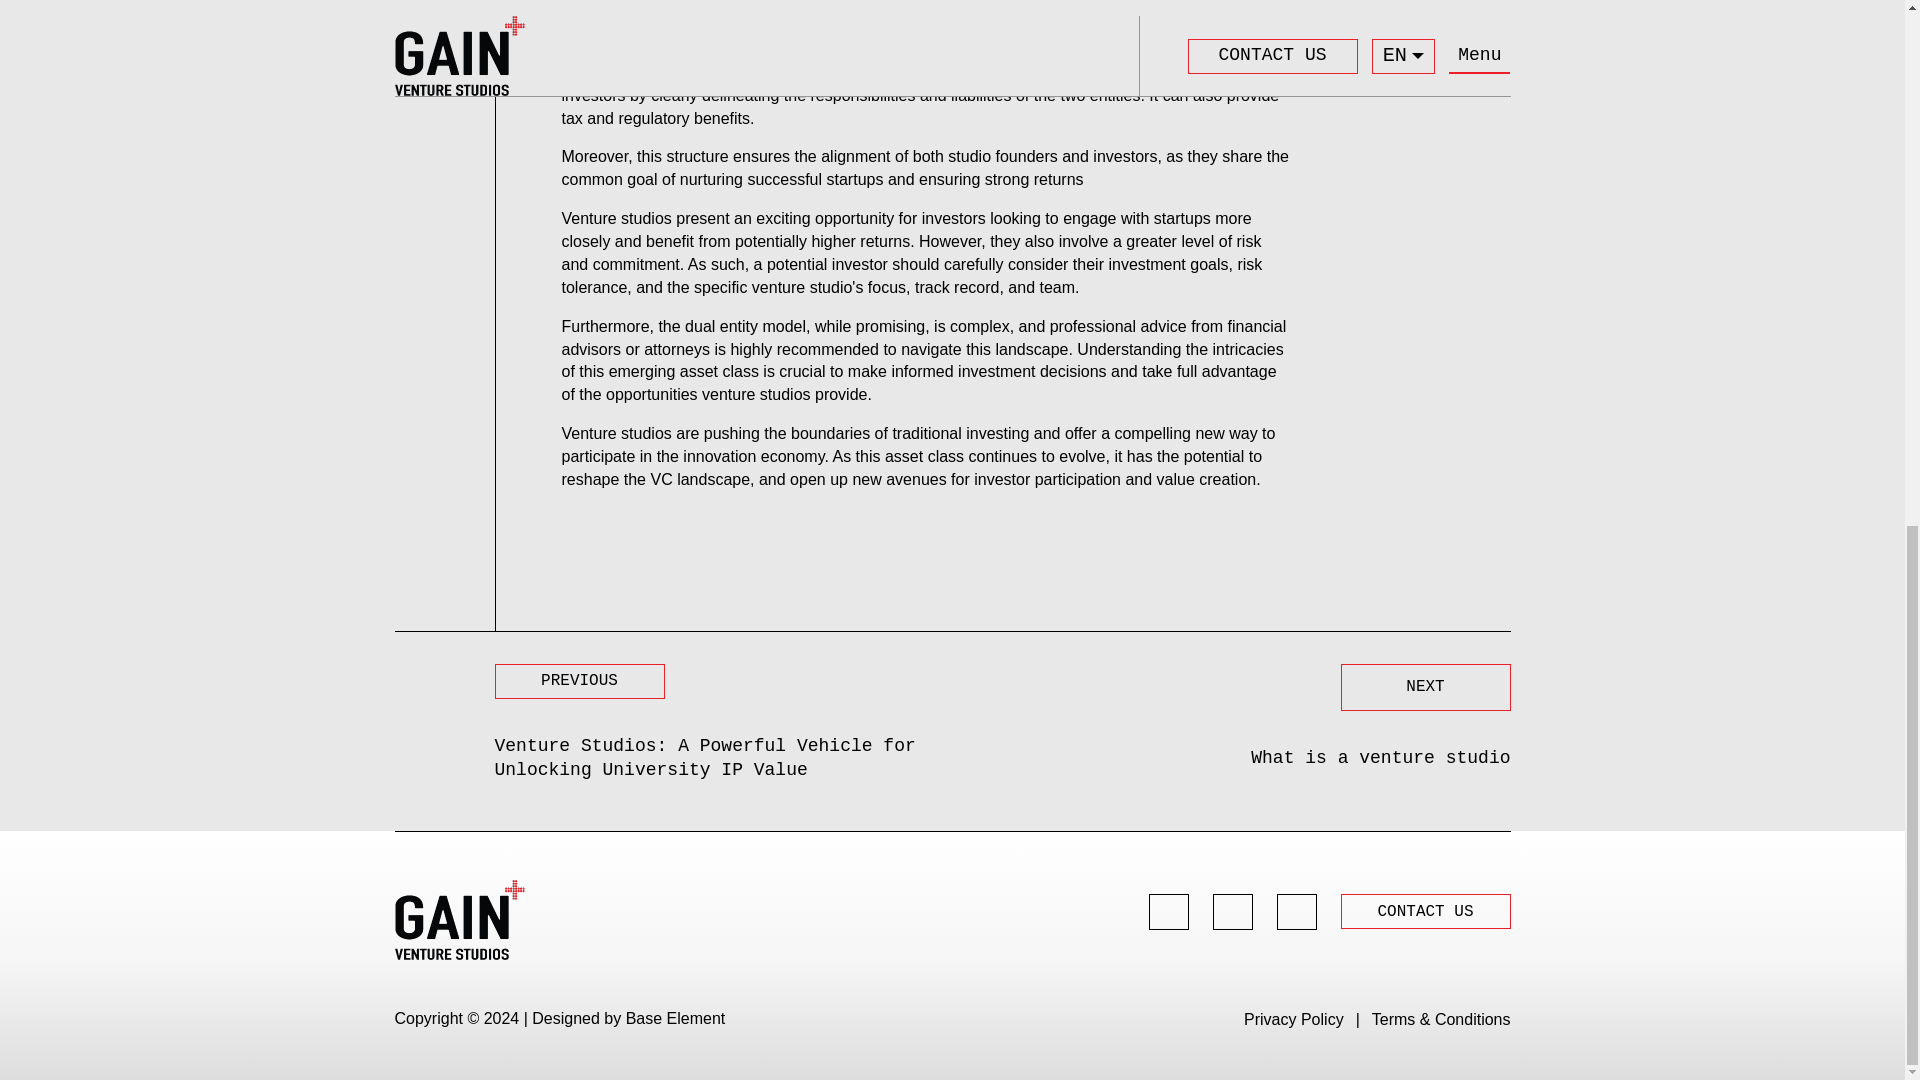 Image resolution: width=1920 pixels, height=1080 pixels. I want to click on NEXT, so click(1424, 686).